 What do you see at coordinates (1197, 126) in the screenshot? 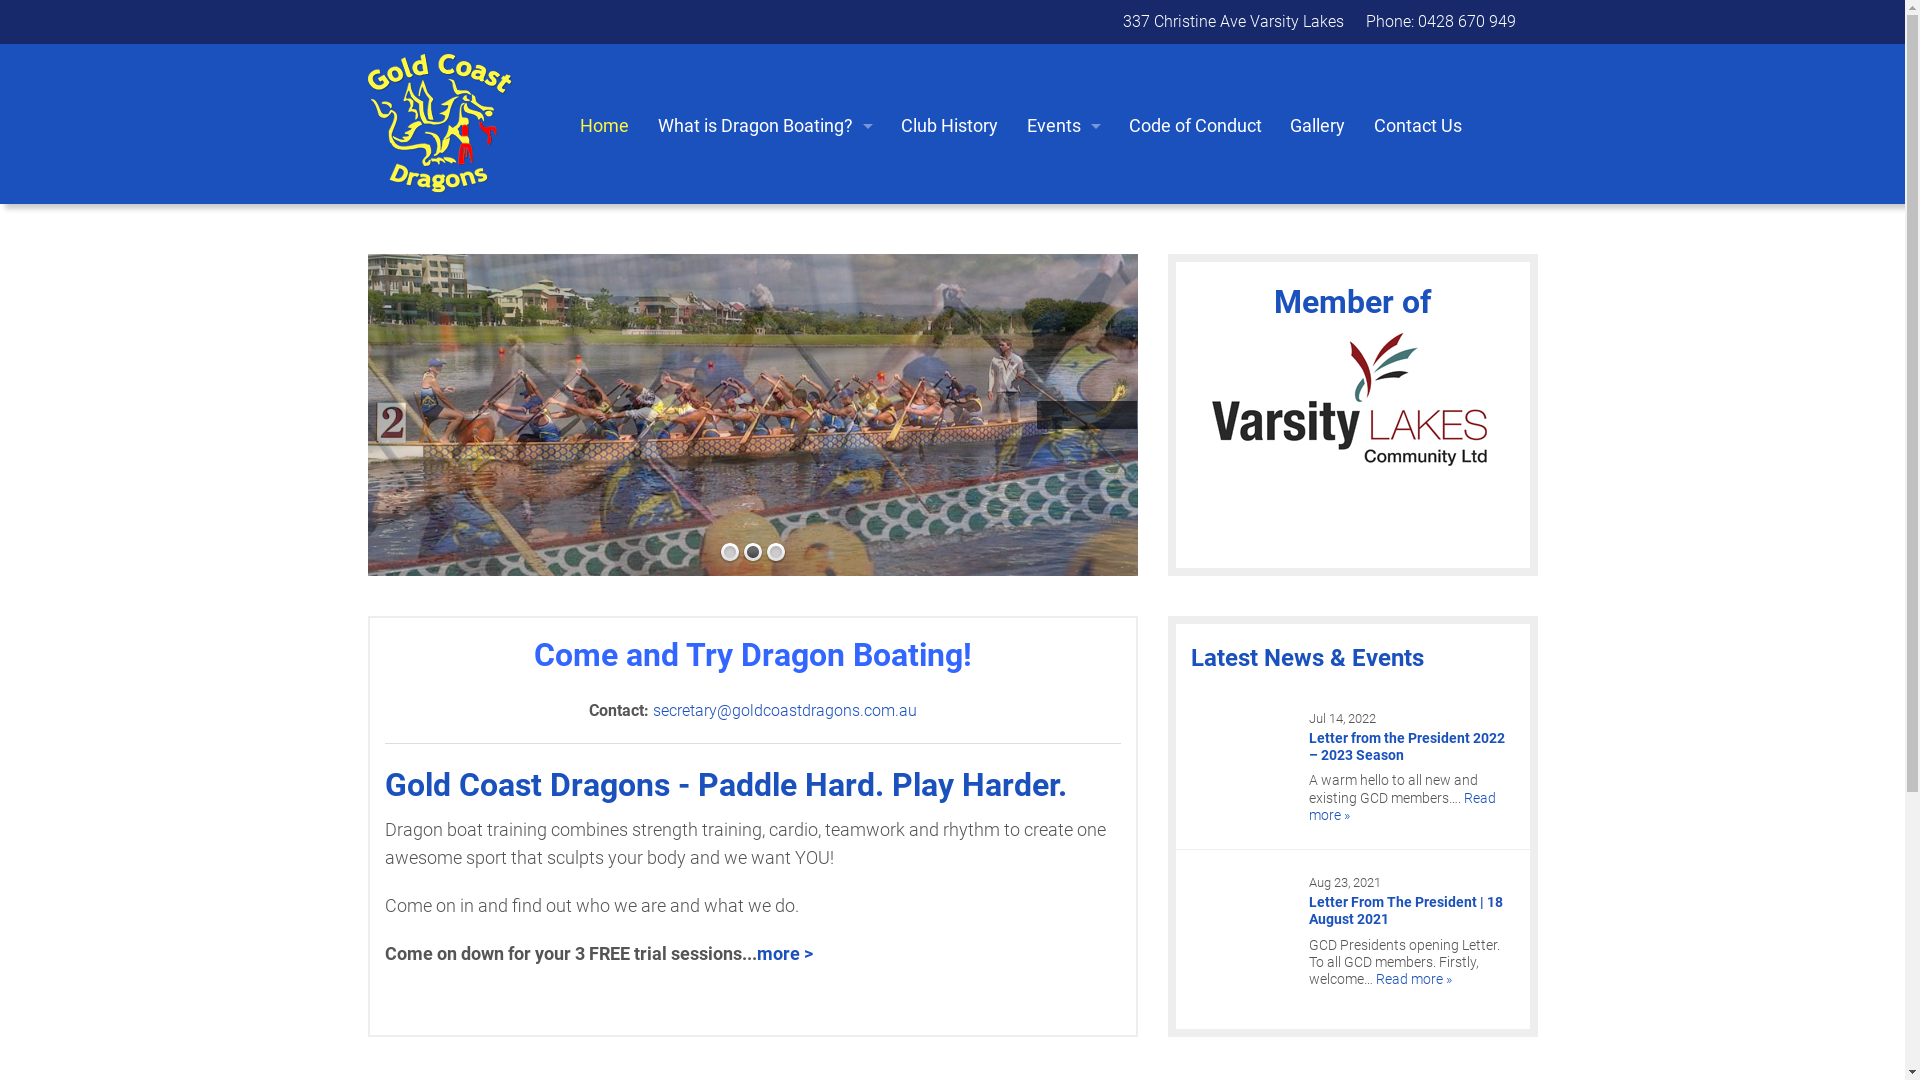
I see `Code of Conduct` at bounding box center [1197, 126].